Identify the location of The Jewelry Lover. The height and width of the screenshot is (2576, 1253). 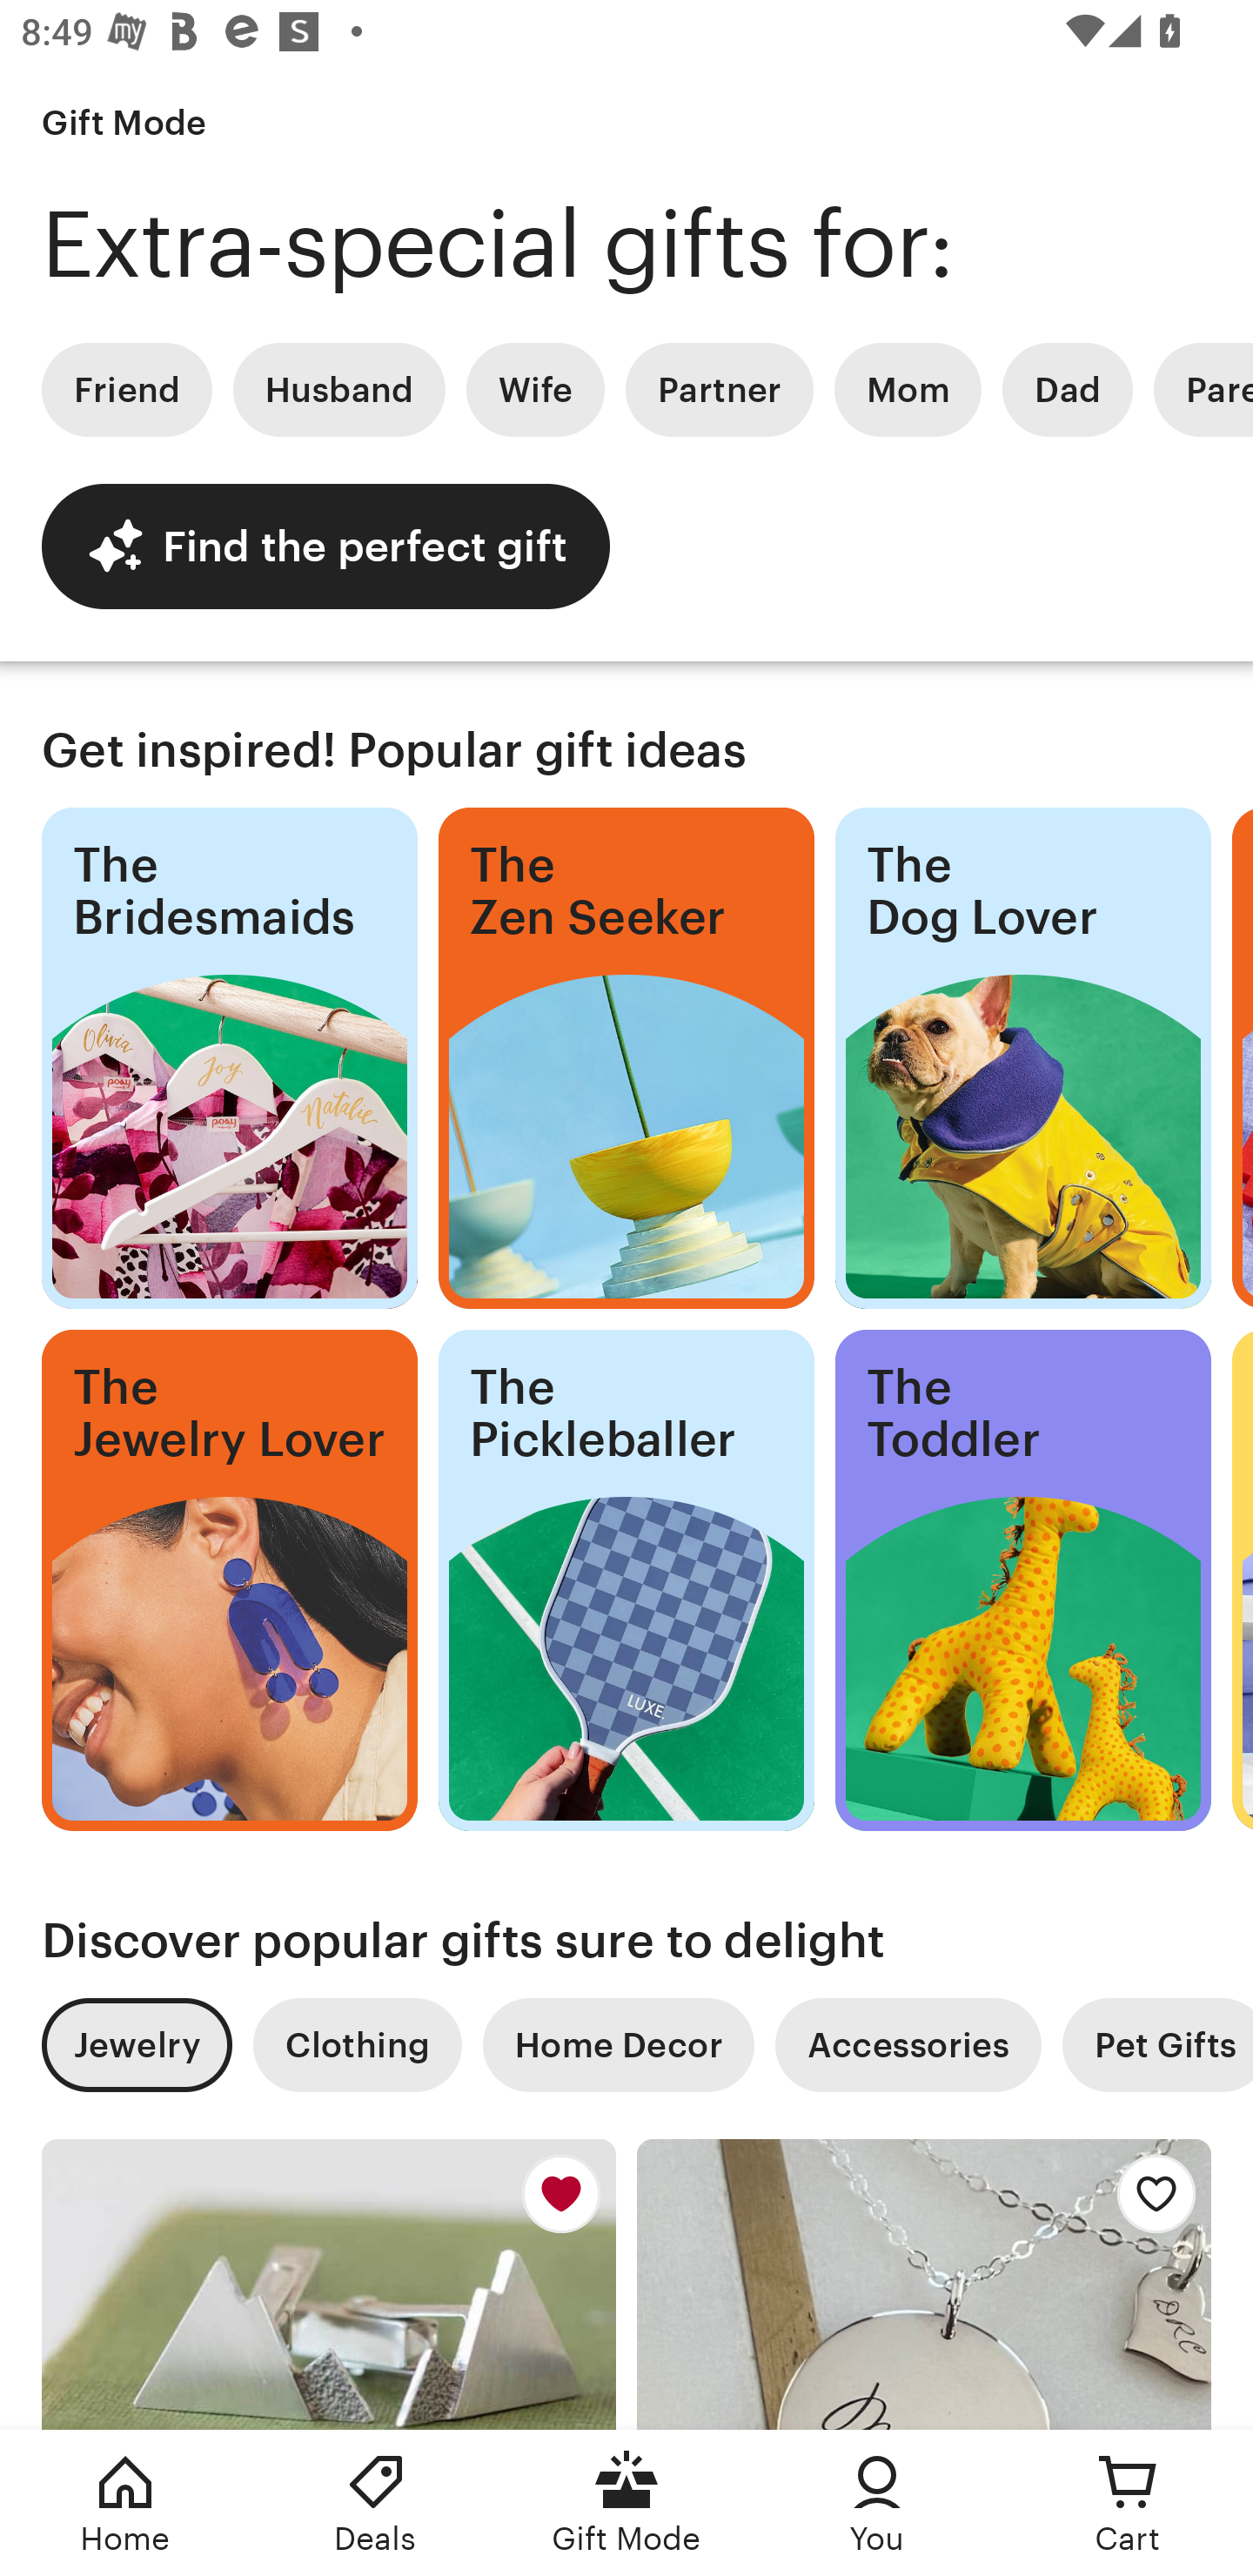
(229, 1580).